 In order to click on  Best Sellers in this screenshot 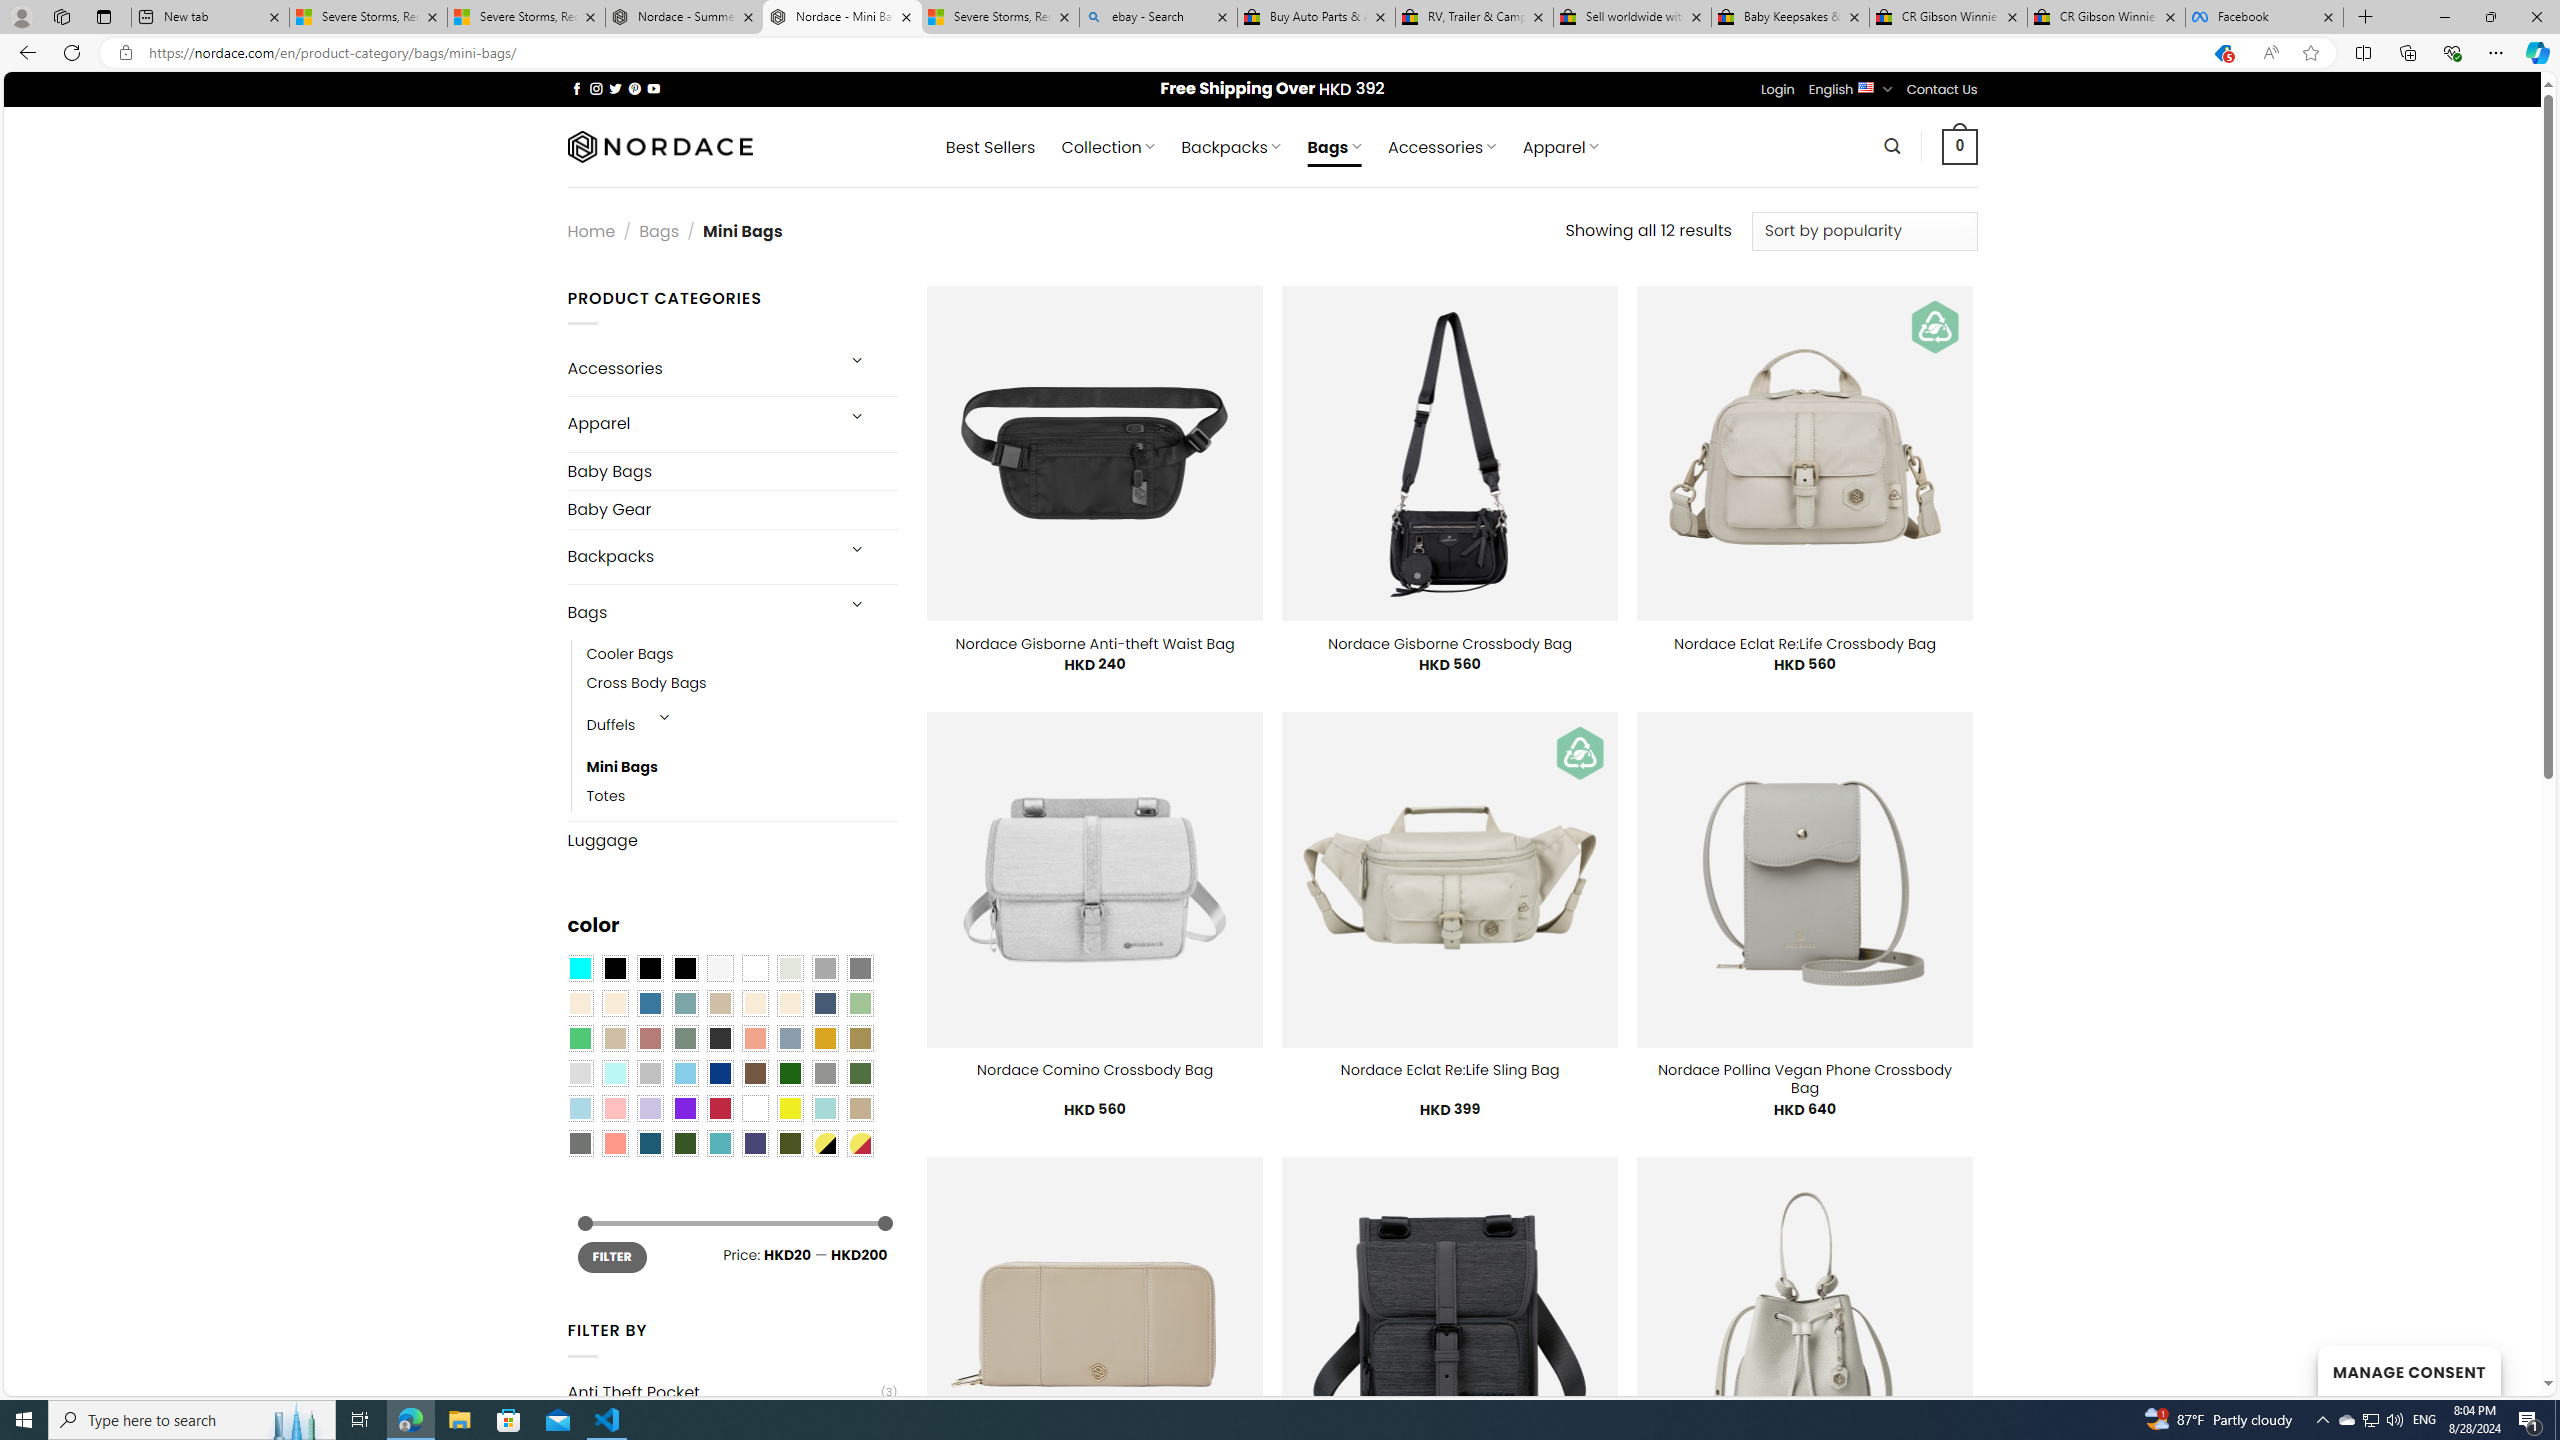, I will do `click(990, 147)`.